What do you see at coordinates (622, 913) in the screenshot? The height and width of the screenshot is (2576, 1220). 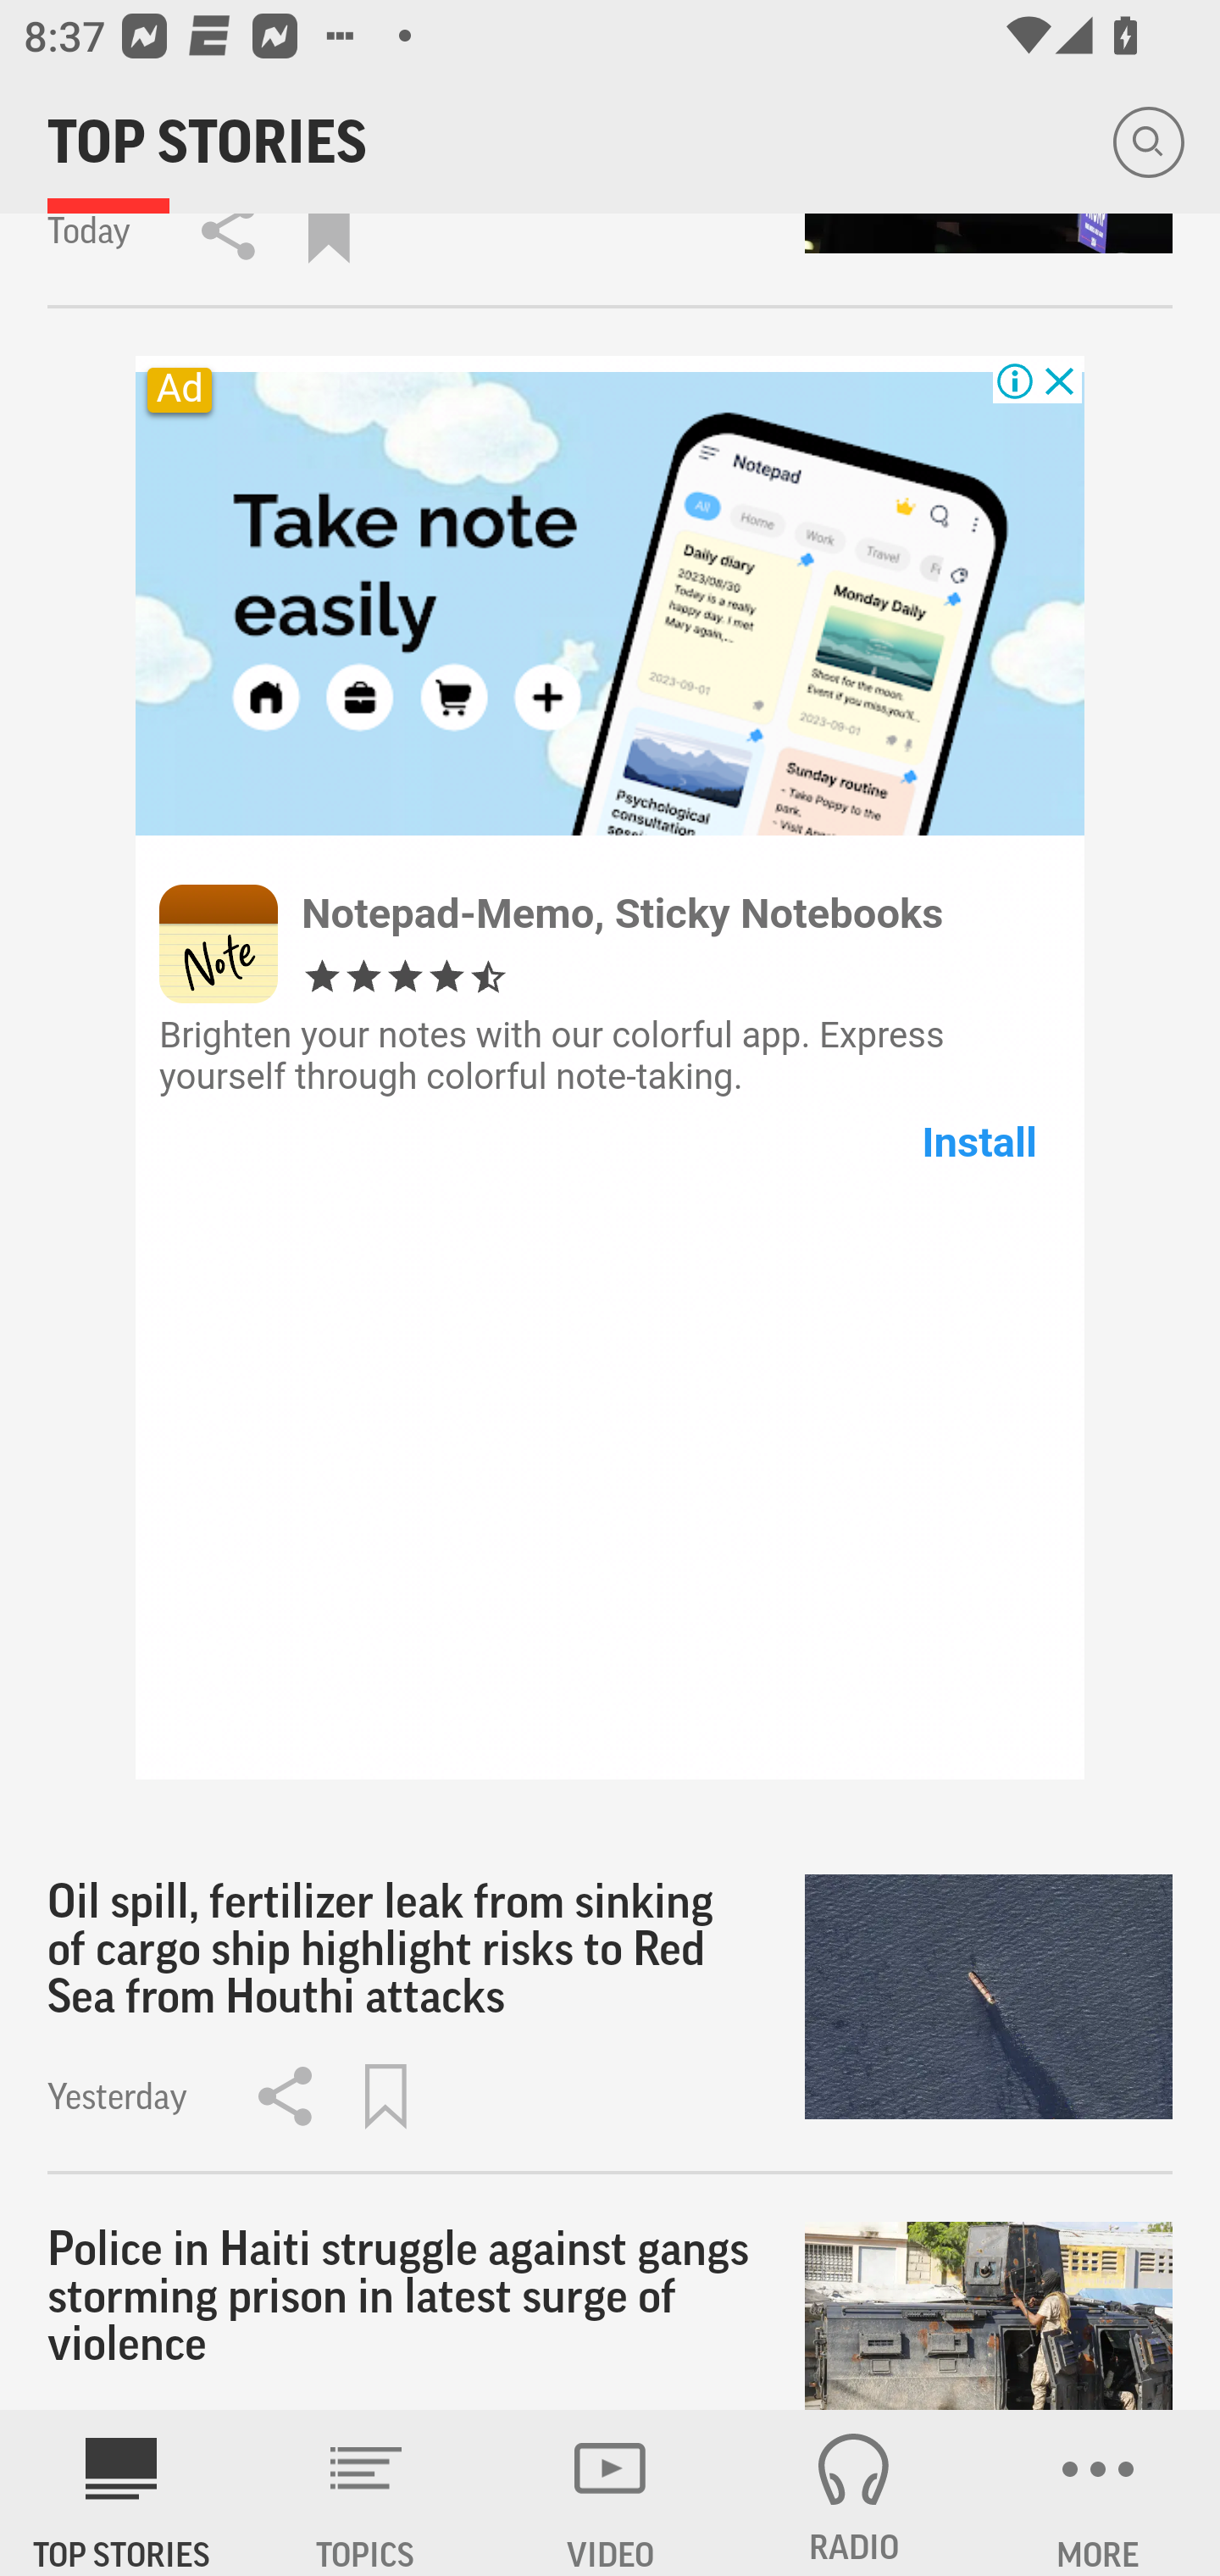 I see `Notepad-Memo, Sticky Notebooks` at bounding box center [622, 913].